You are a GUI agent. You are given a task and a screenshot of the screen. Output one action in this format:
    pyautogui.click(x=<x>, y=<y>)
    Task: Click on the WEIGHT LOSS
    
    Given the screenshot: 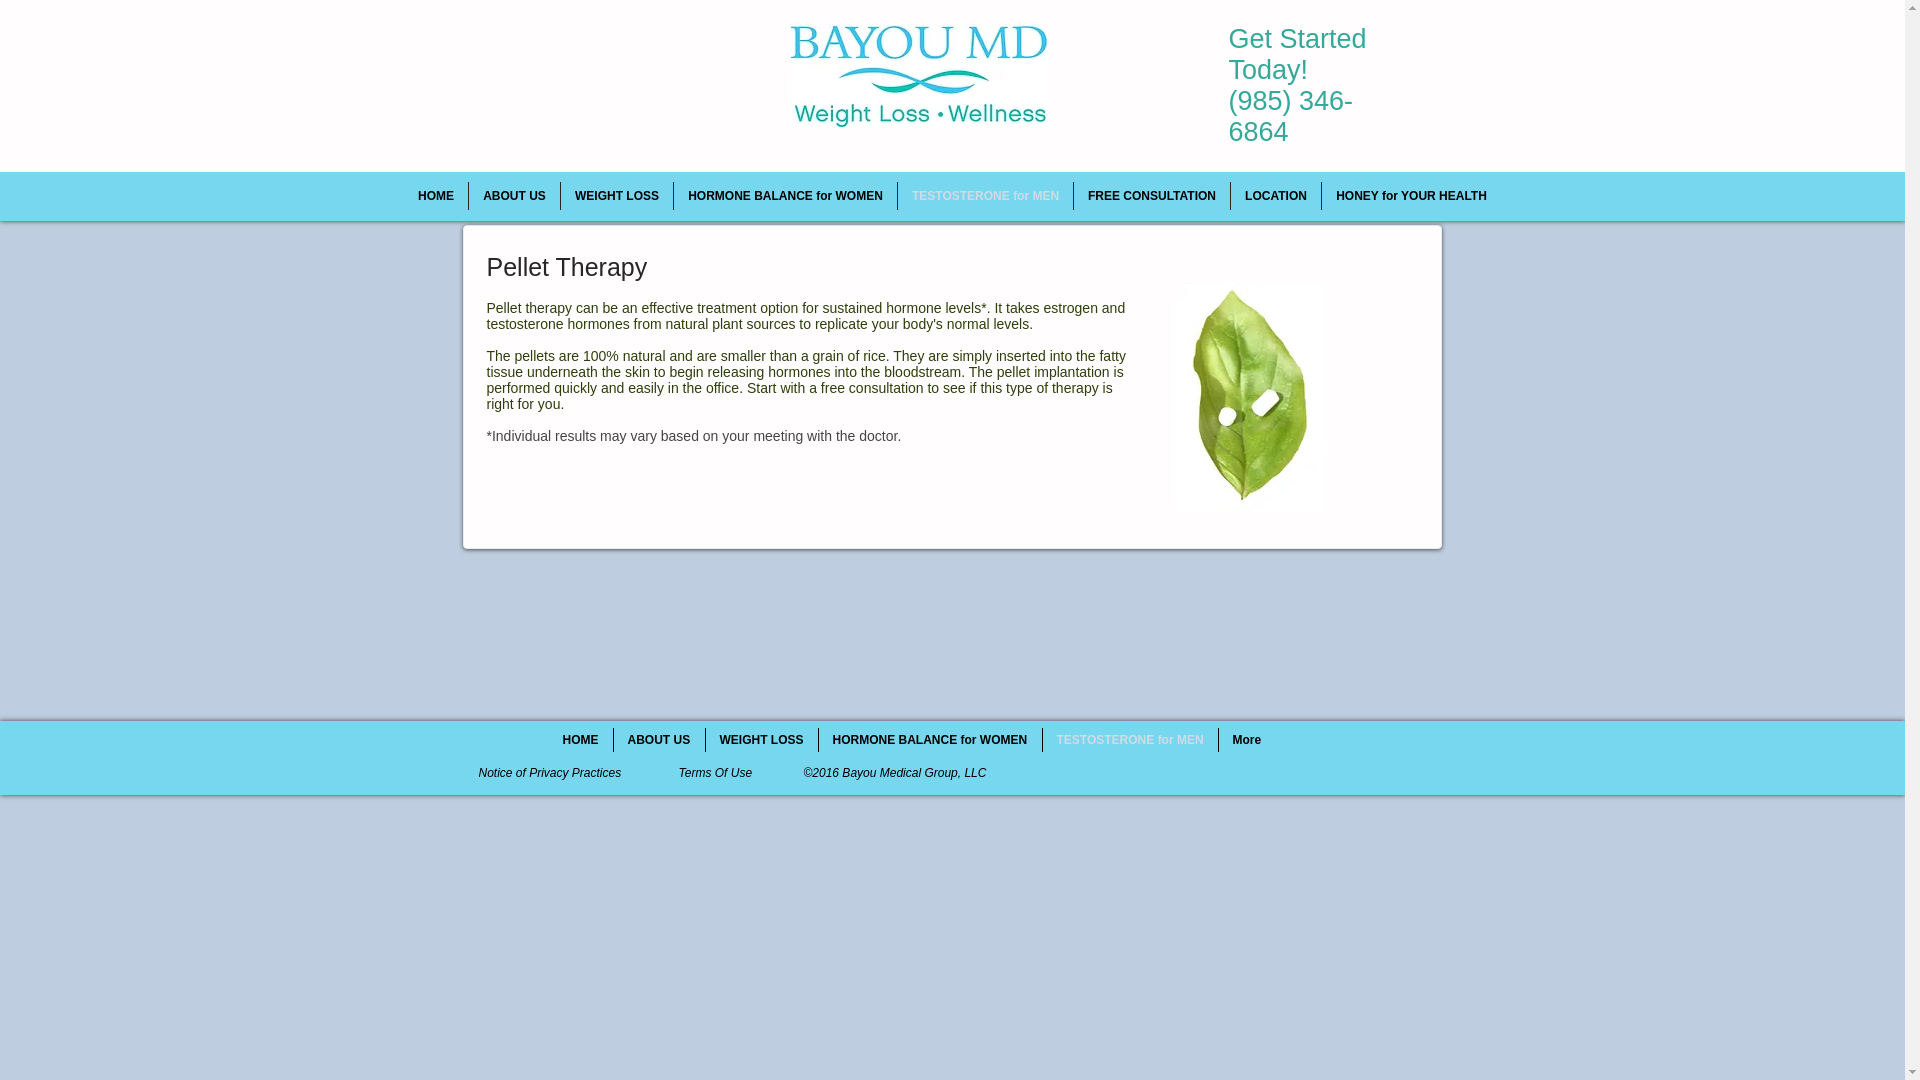 What is the action you would take?
    pyautogui.click(x=762, y=739)
    